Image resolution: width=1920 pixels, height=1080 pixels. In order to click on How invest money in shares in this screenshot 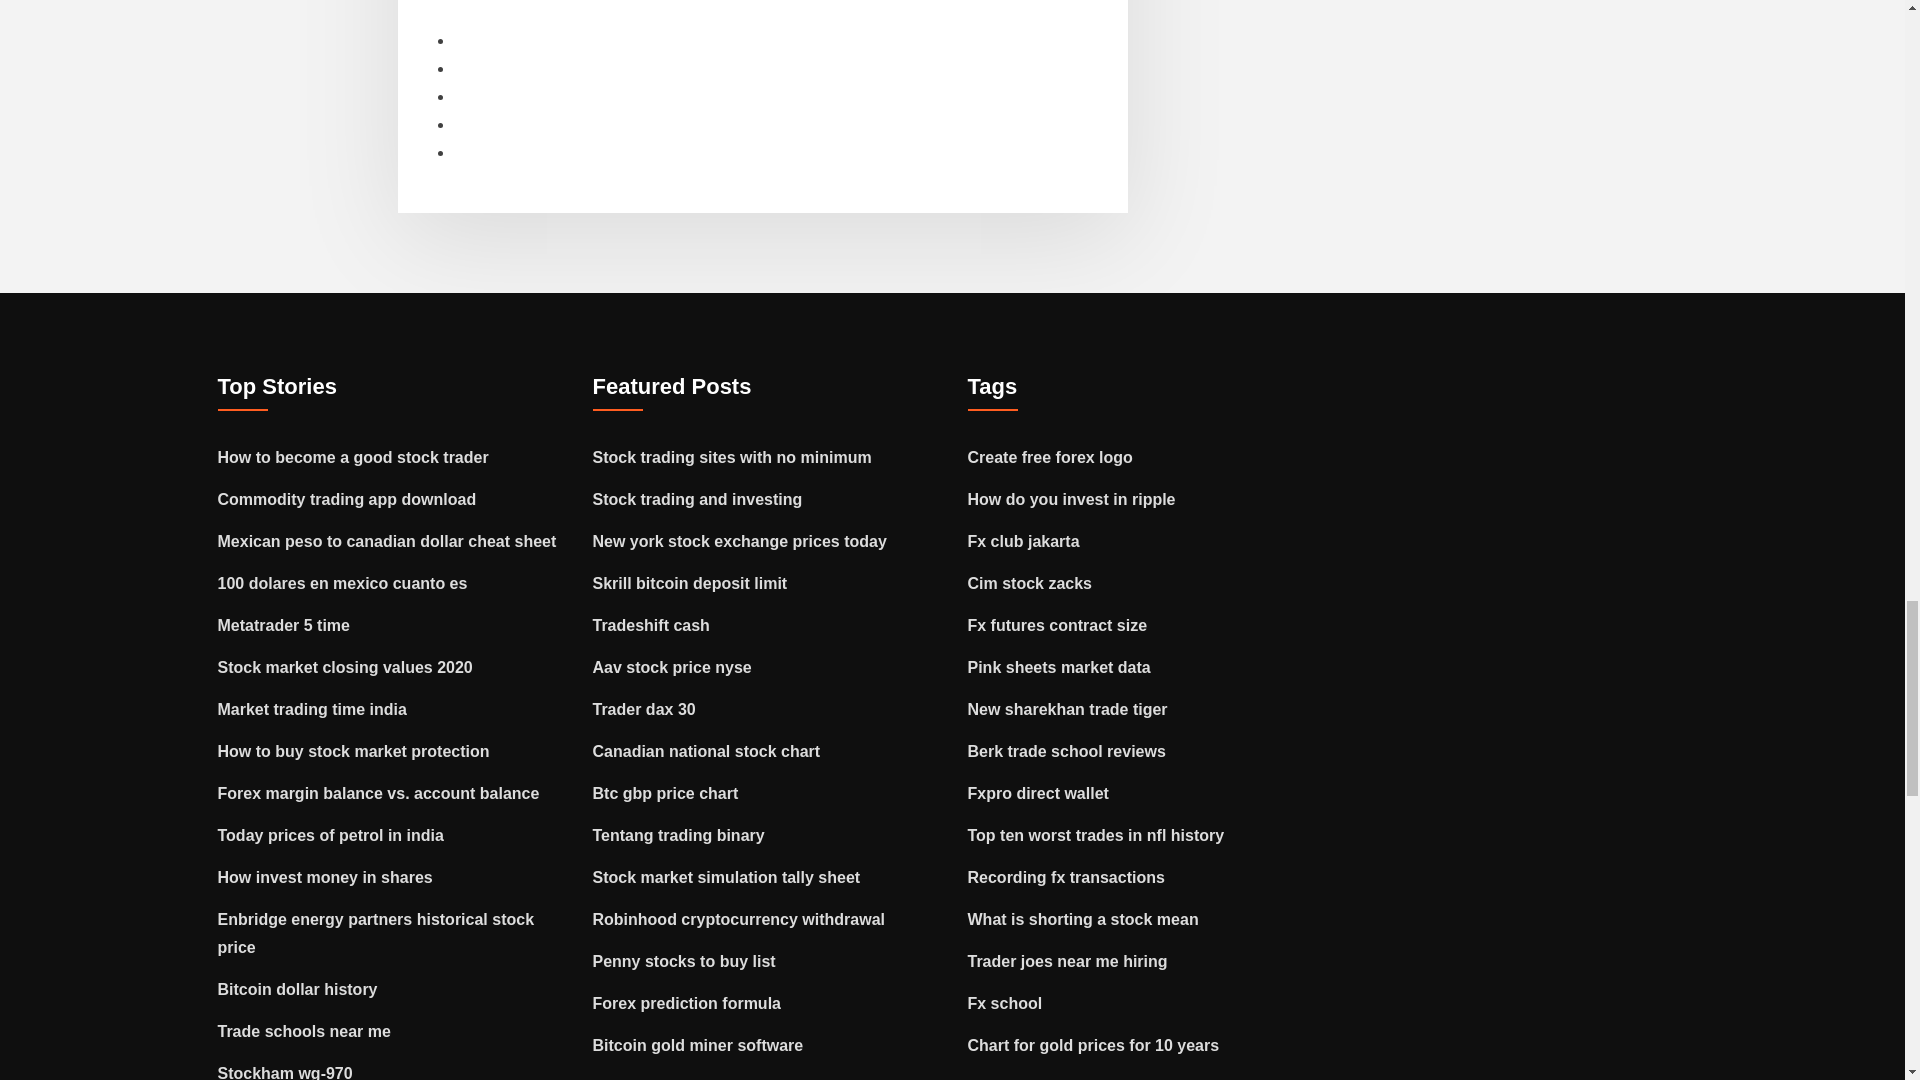, I will do `click(326, 877)`.